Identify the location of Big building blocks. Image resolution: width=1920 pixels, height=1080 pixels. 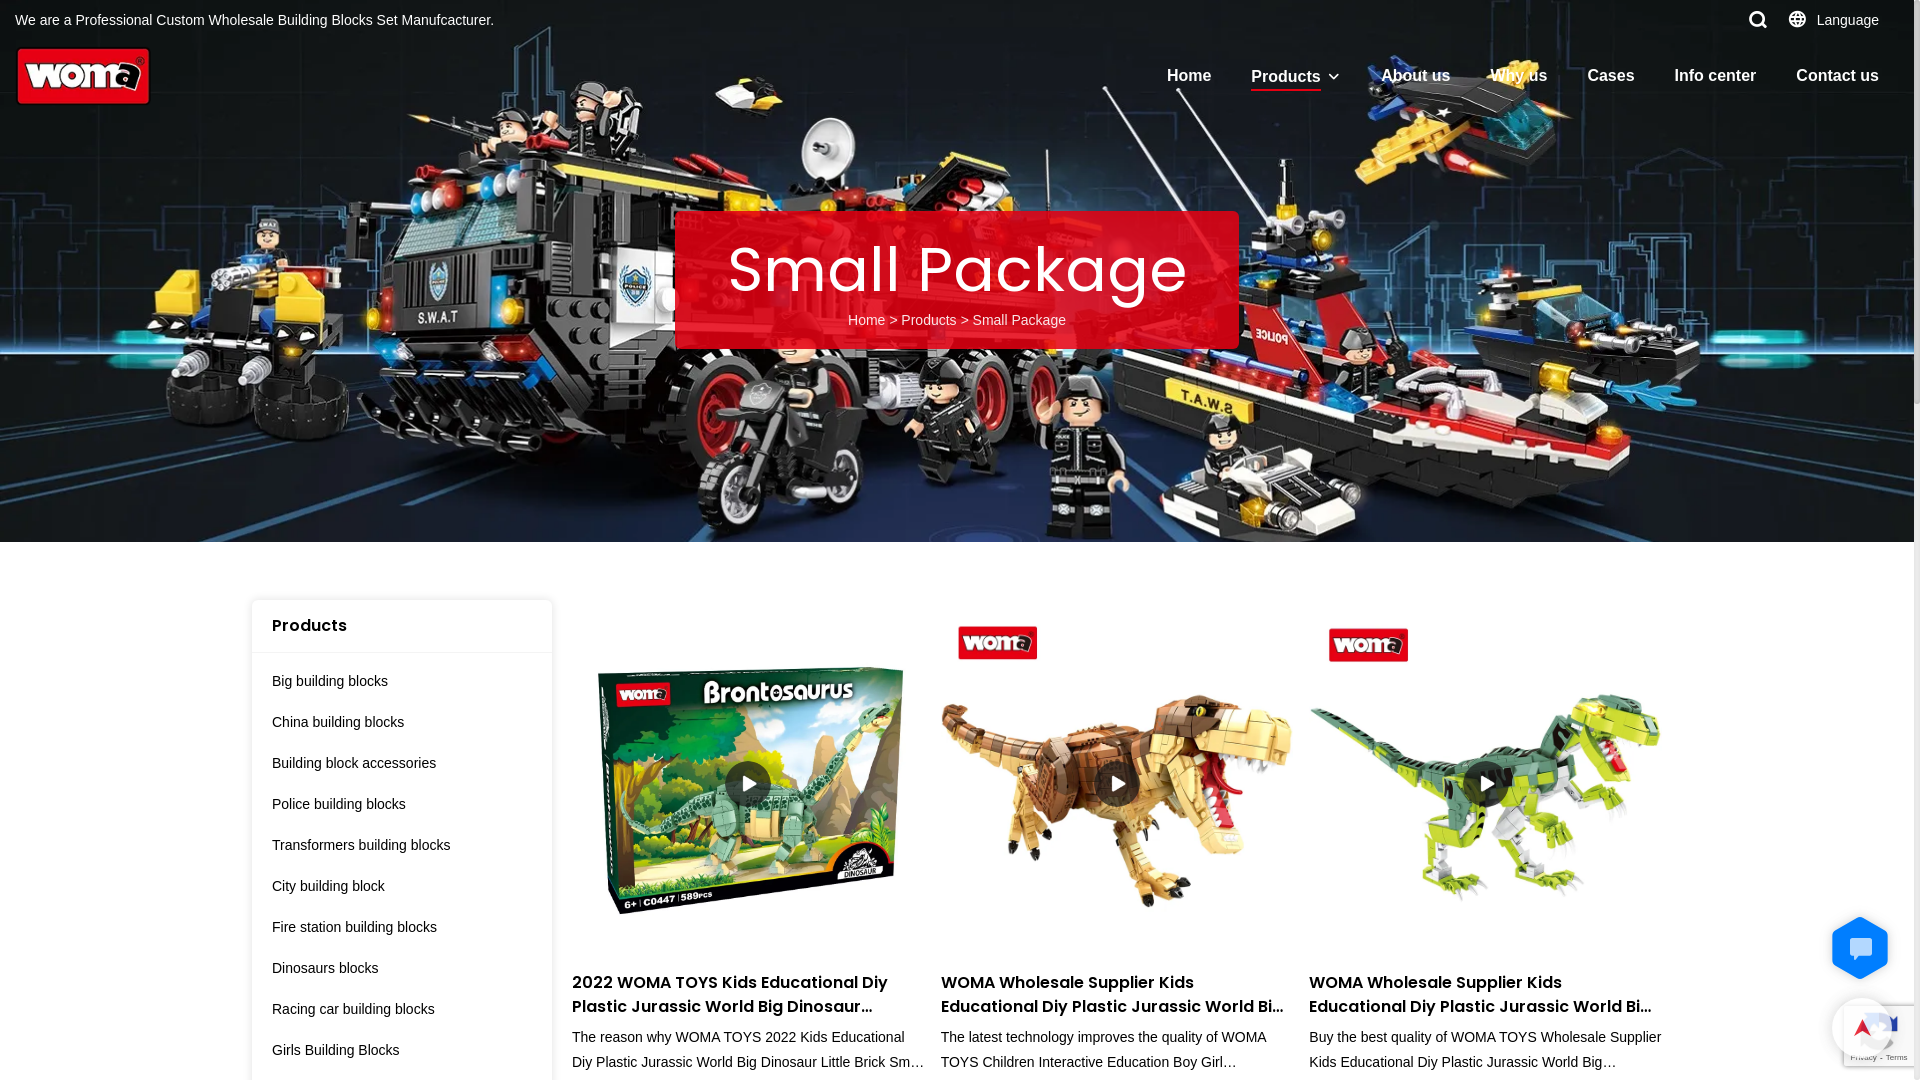
(392, 682).